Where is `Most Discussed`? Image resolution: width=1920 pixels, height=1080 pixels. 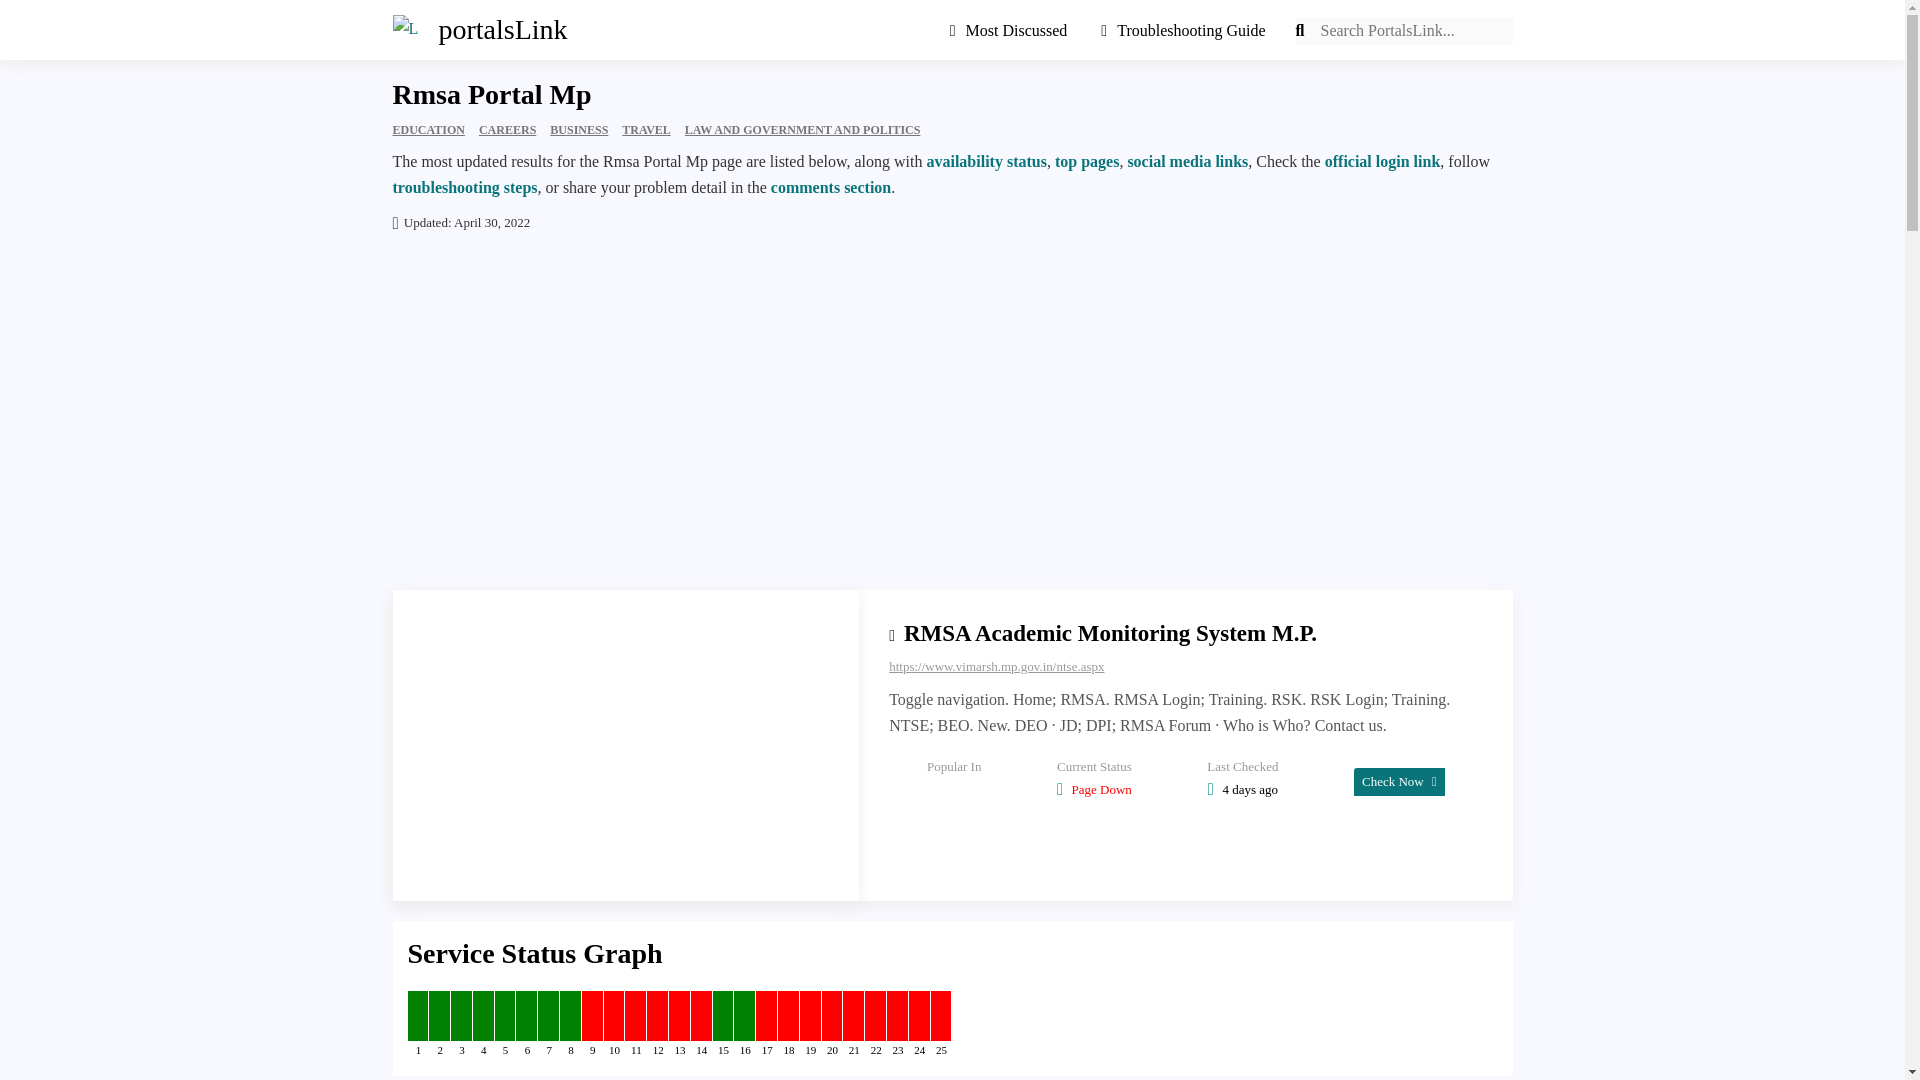 Most Discussed is located at coordinates (1016, 30).